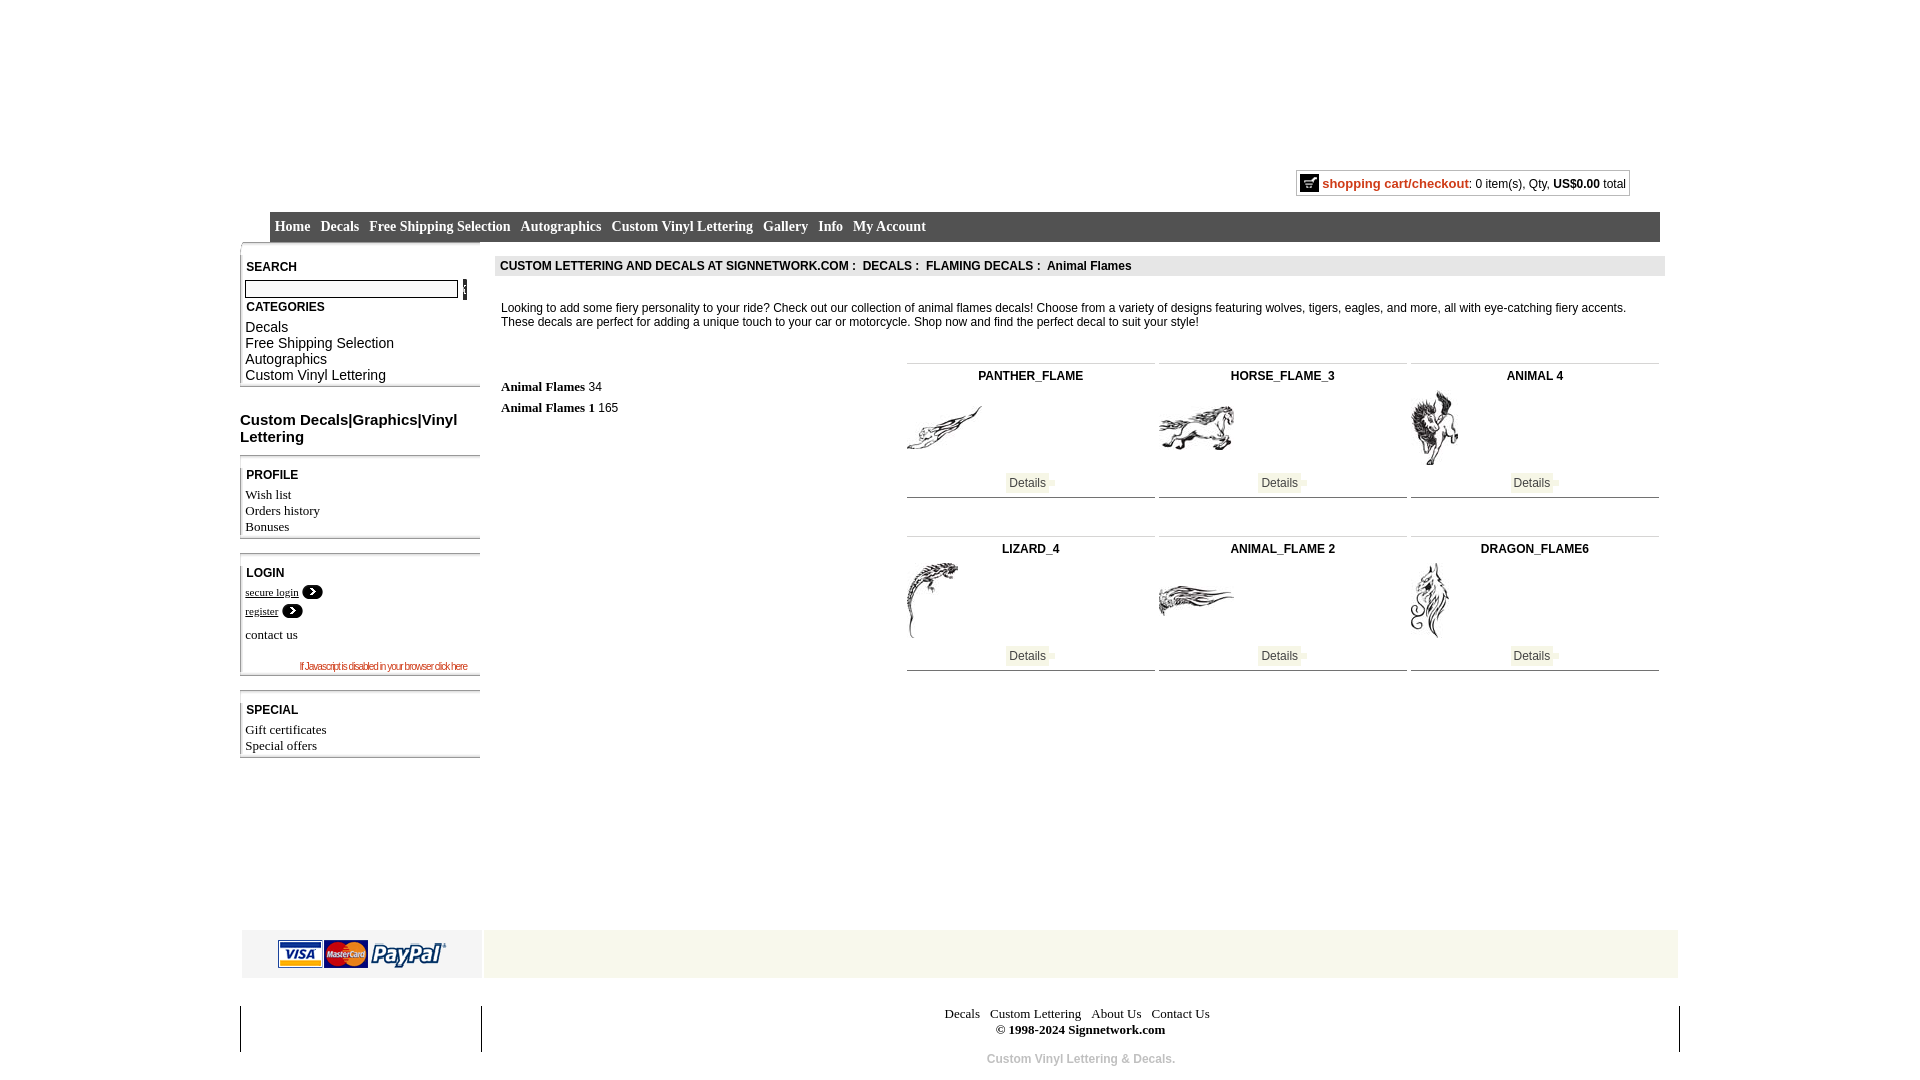  Describe the element at coordinates (561, 227) in the screenshot. I see `Autographics` at that location.